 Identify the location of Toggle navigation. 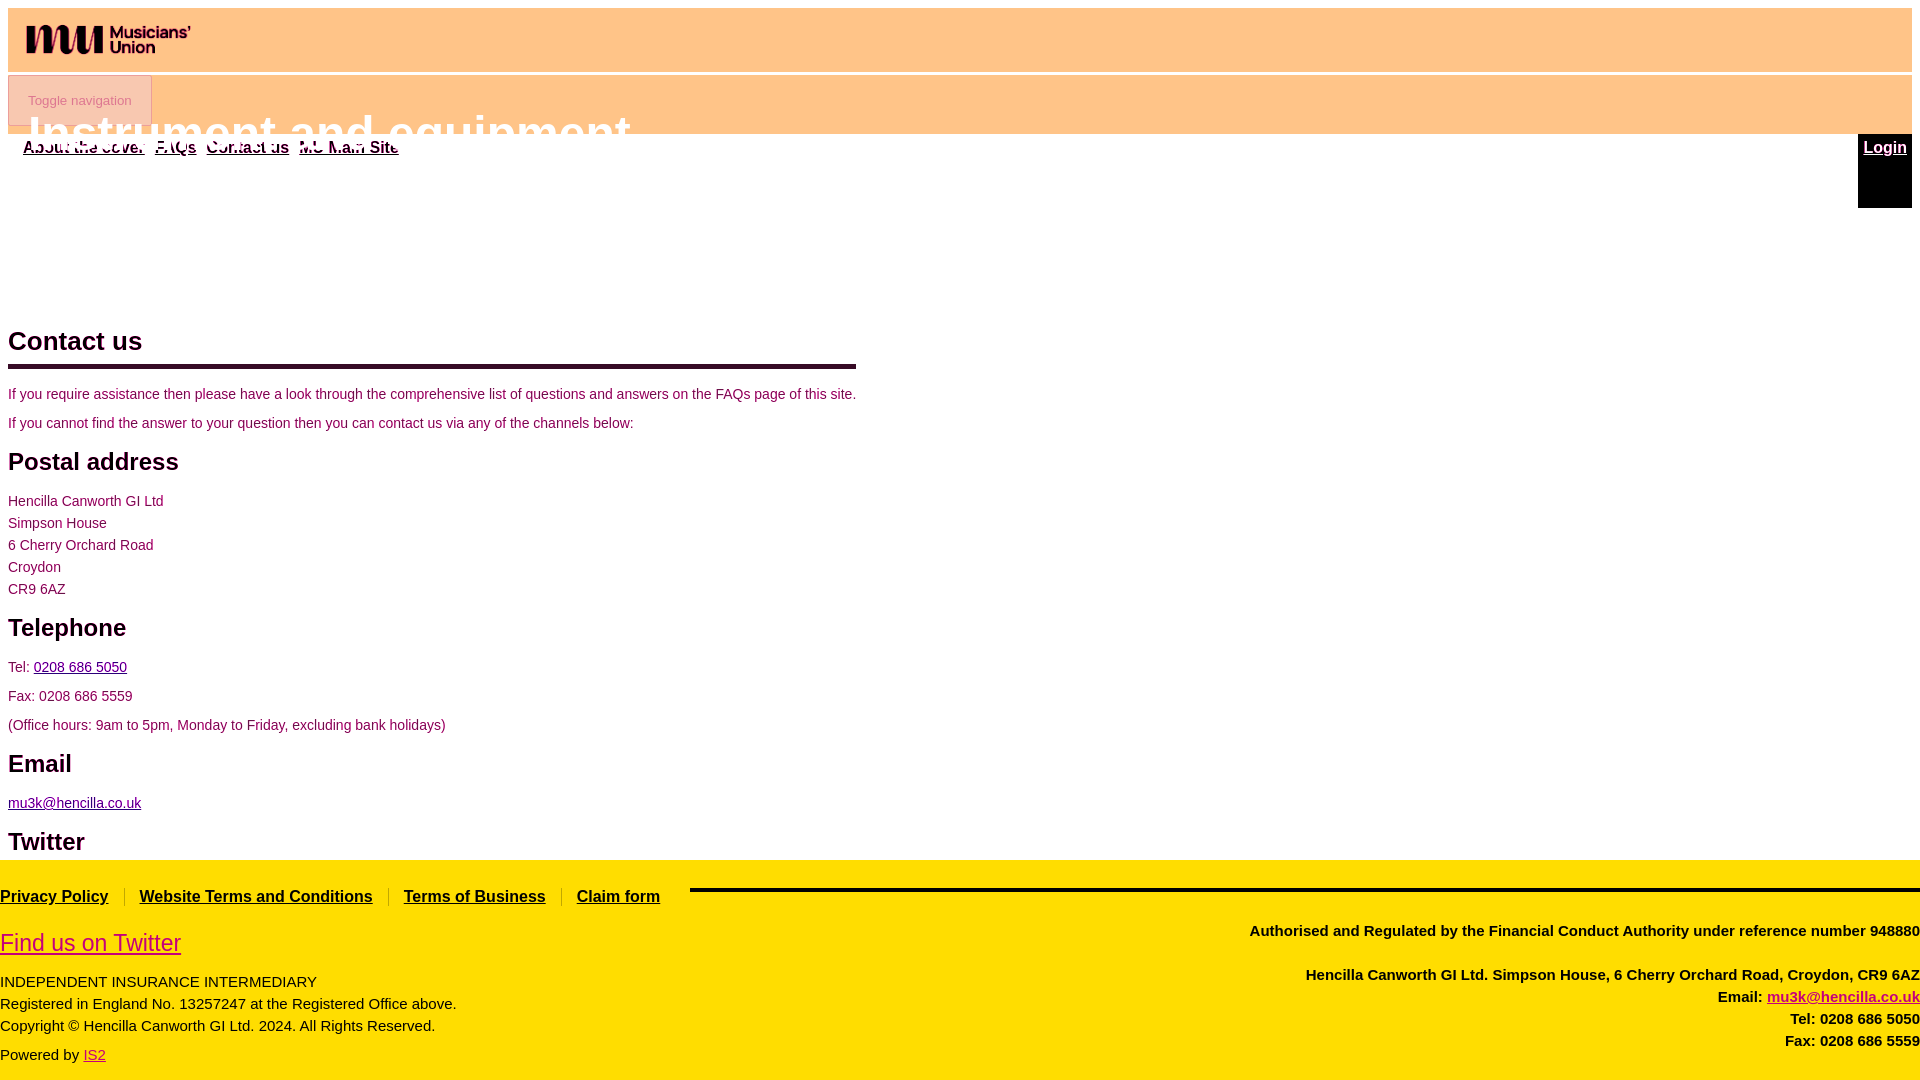
(79, 100).